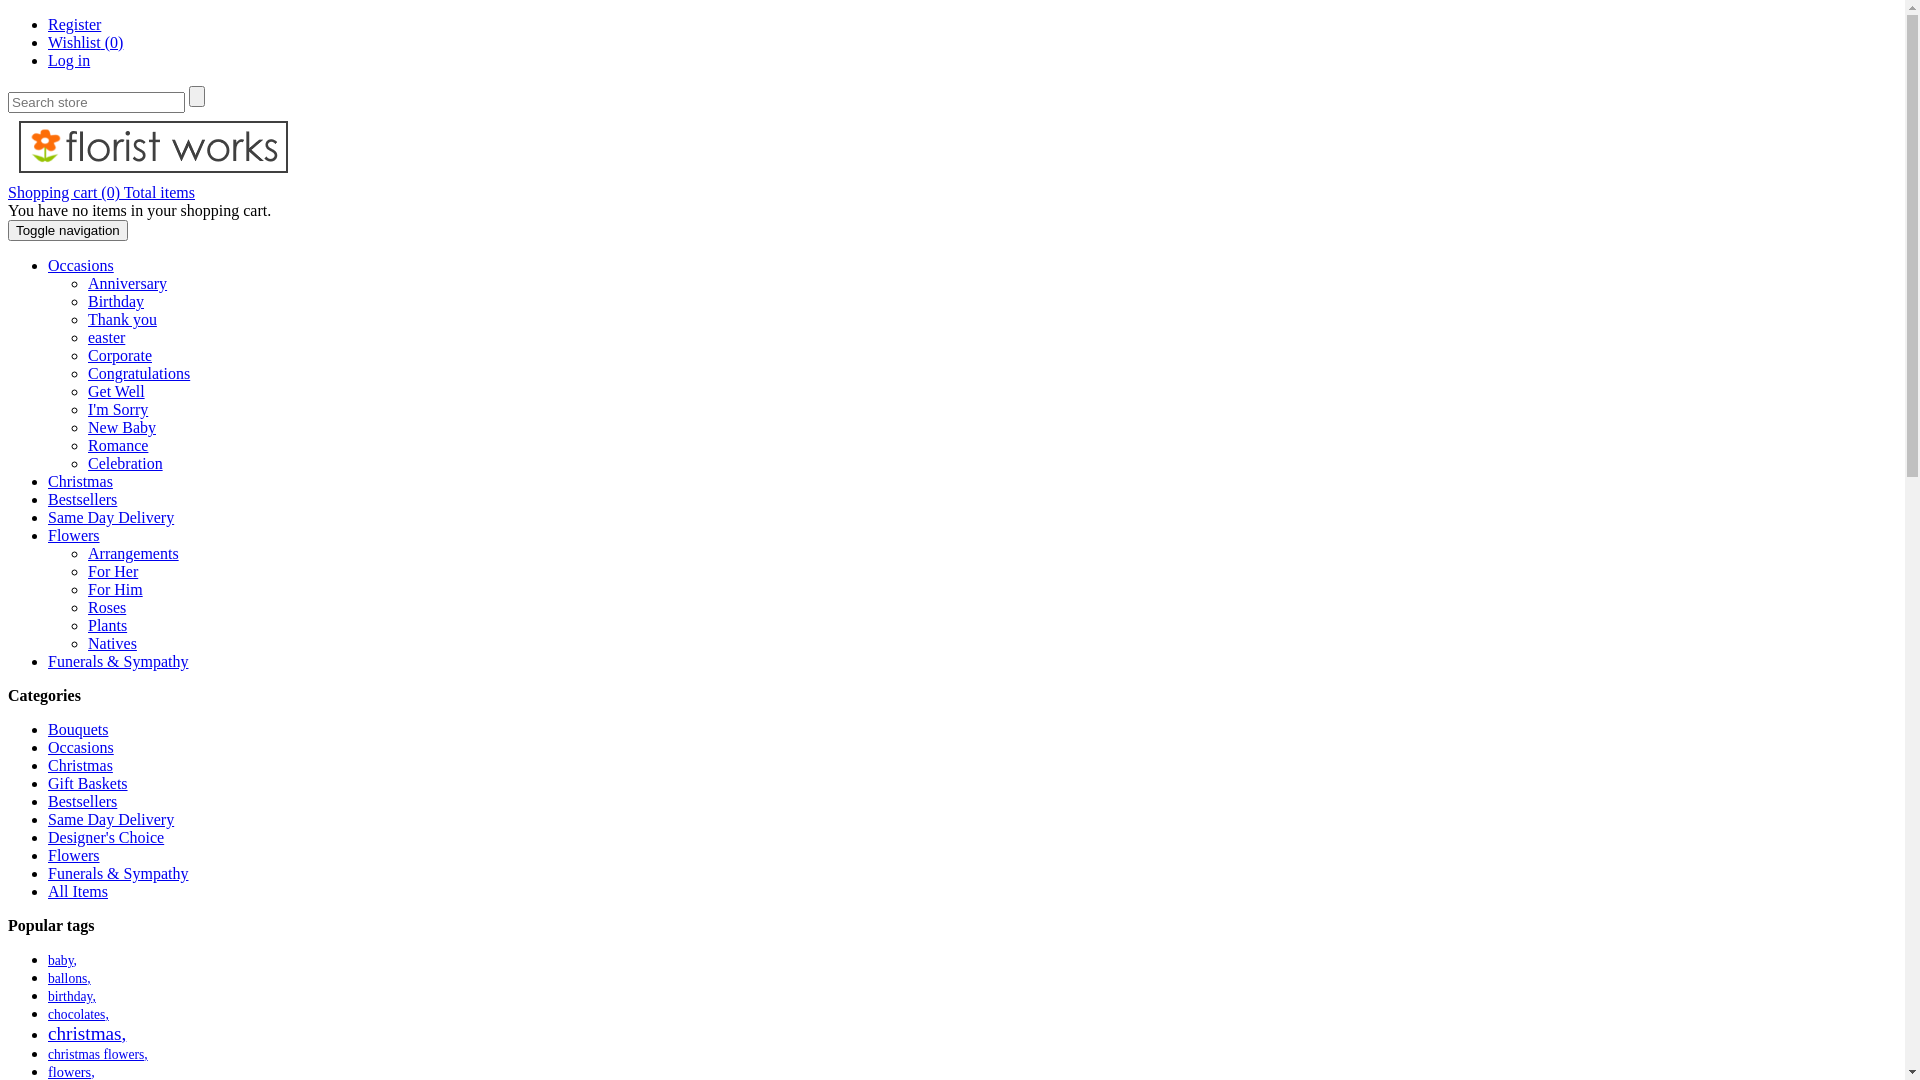 Image resolution: width=1920 pixels, height=1080 pixels. I want to click on Log in, so click(69, 60).